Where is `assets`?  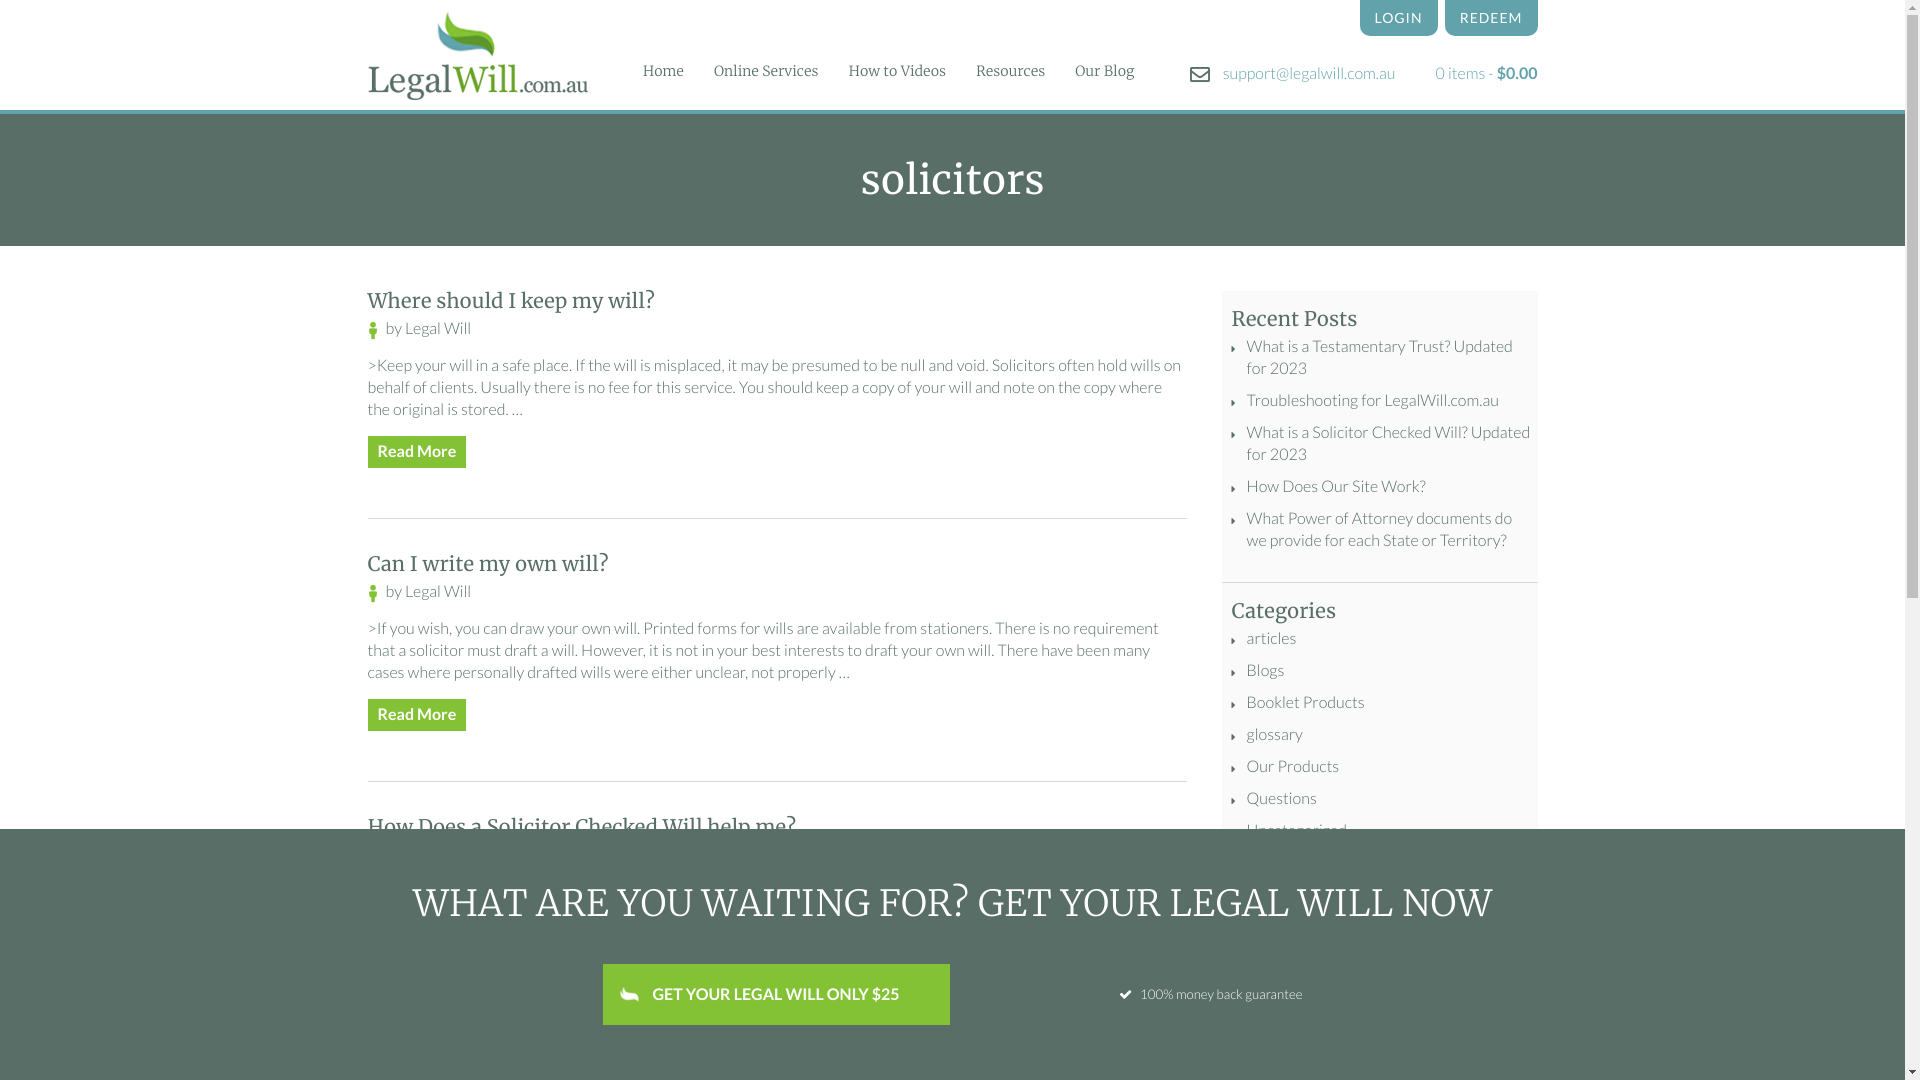 assets is located at coordinates (1473, 928).